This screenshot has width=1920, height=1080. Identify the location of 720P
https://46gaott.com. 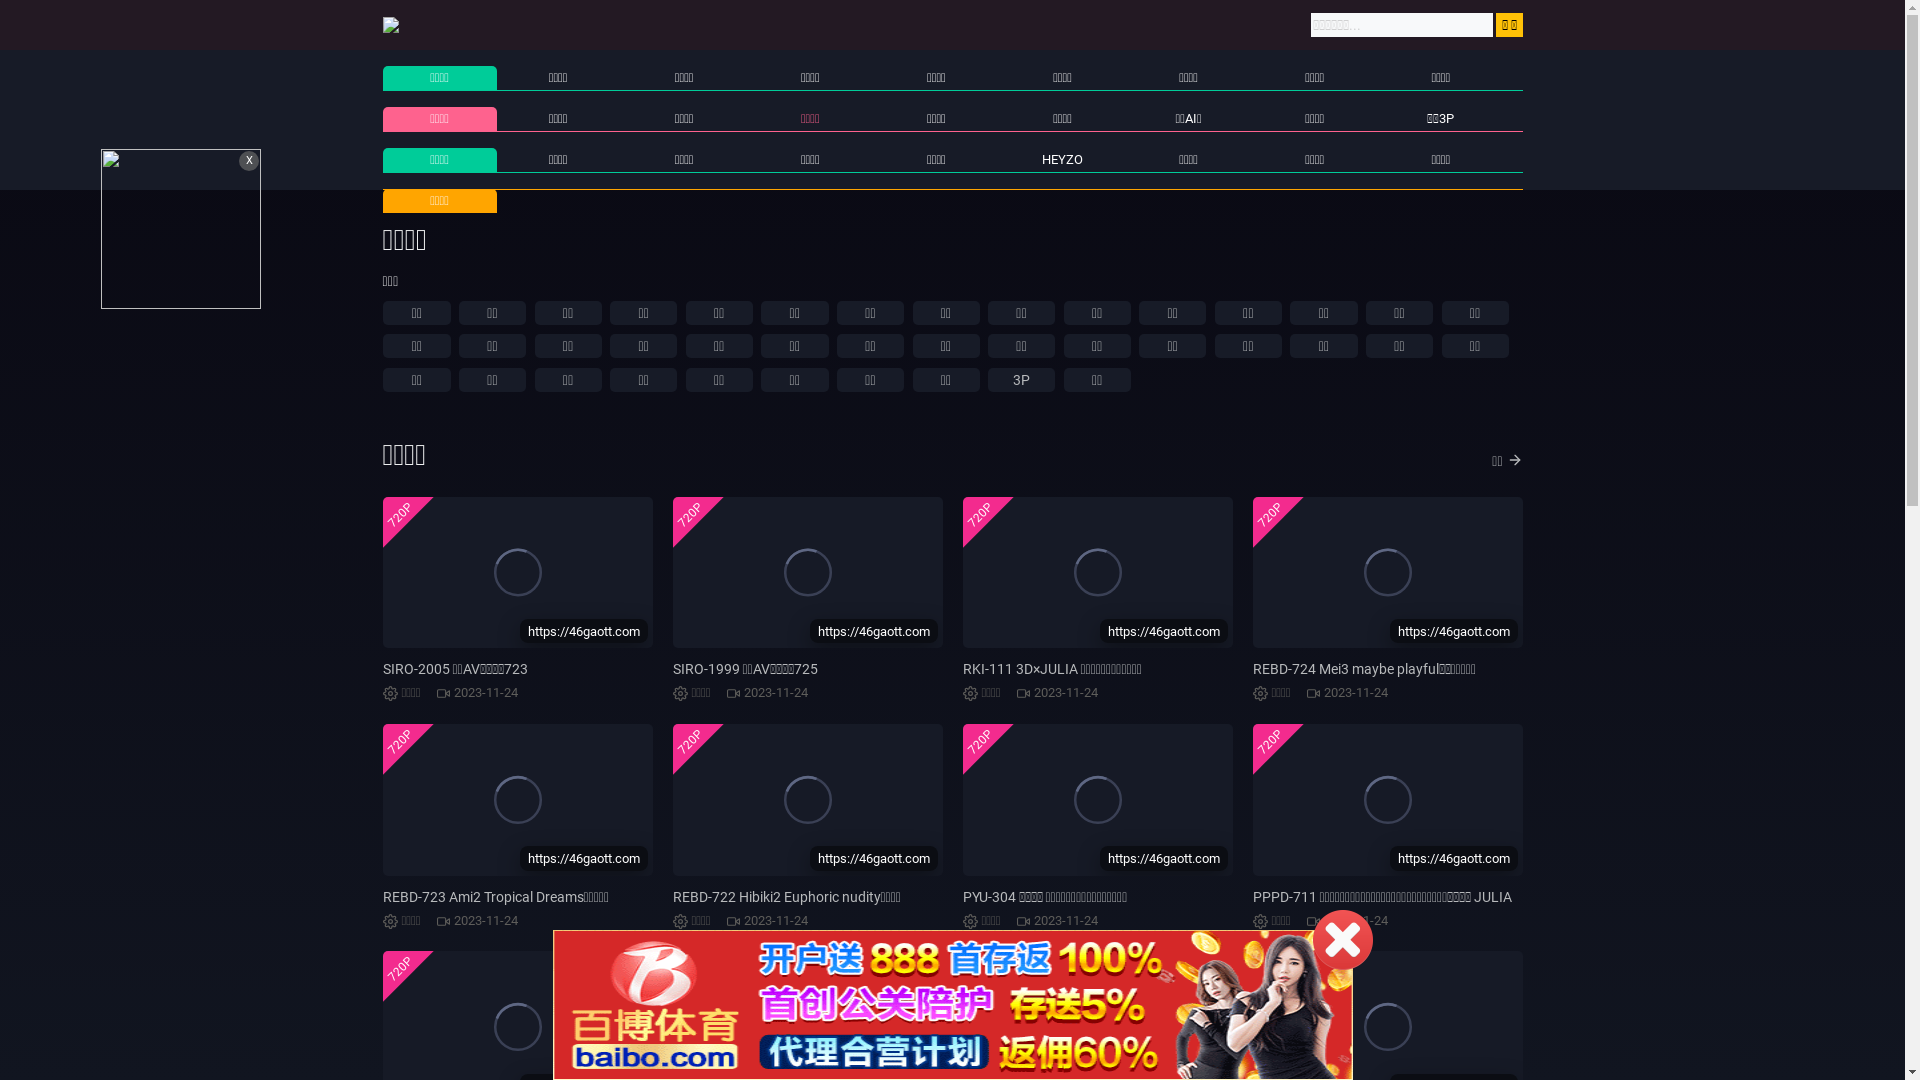
(1387, 573).